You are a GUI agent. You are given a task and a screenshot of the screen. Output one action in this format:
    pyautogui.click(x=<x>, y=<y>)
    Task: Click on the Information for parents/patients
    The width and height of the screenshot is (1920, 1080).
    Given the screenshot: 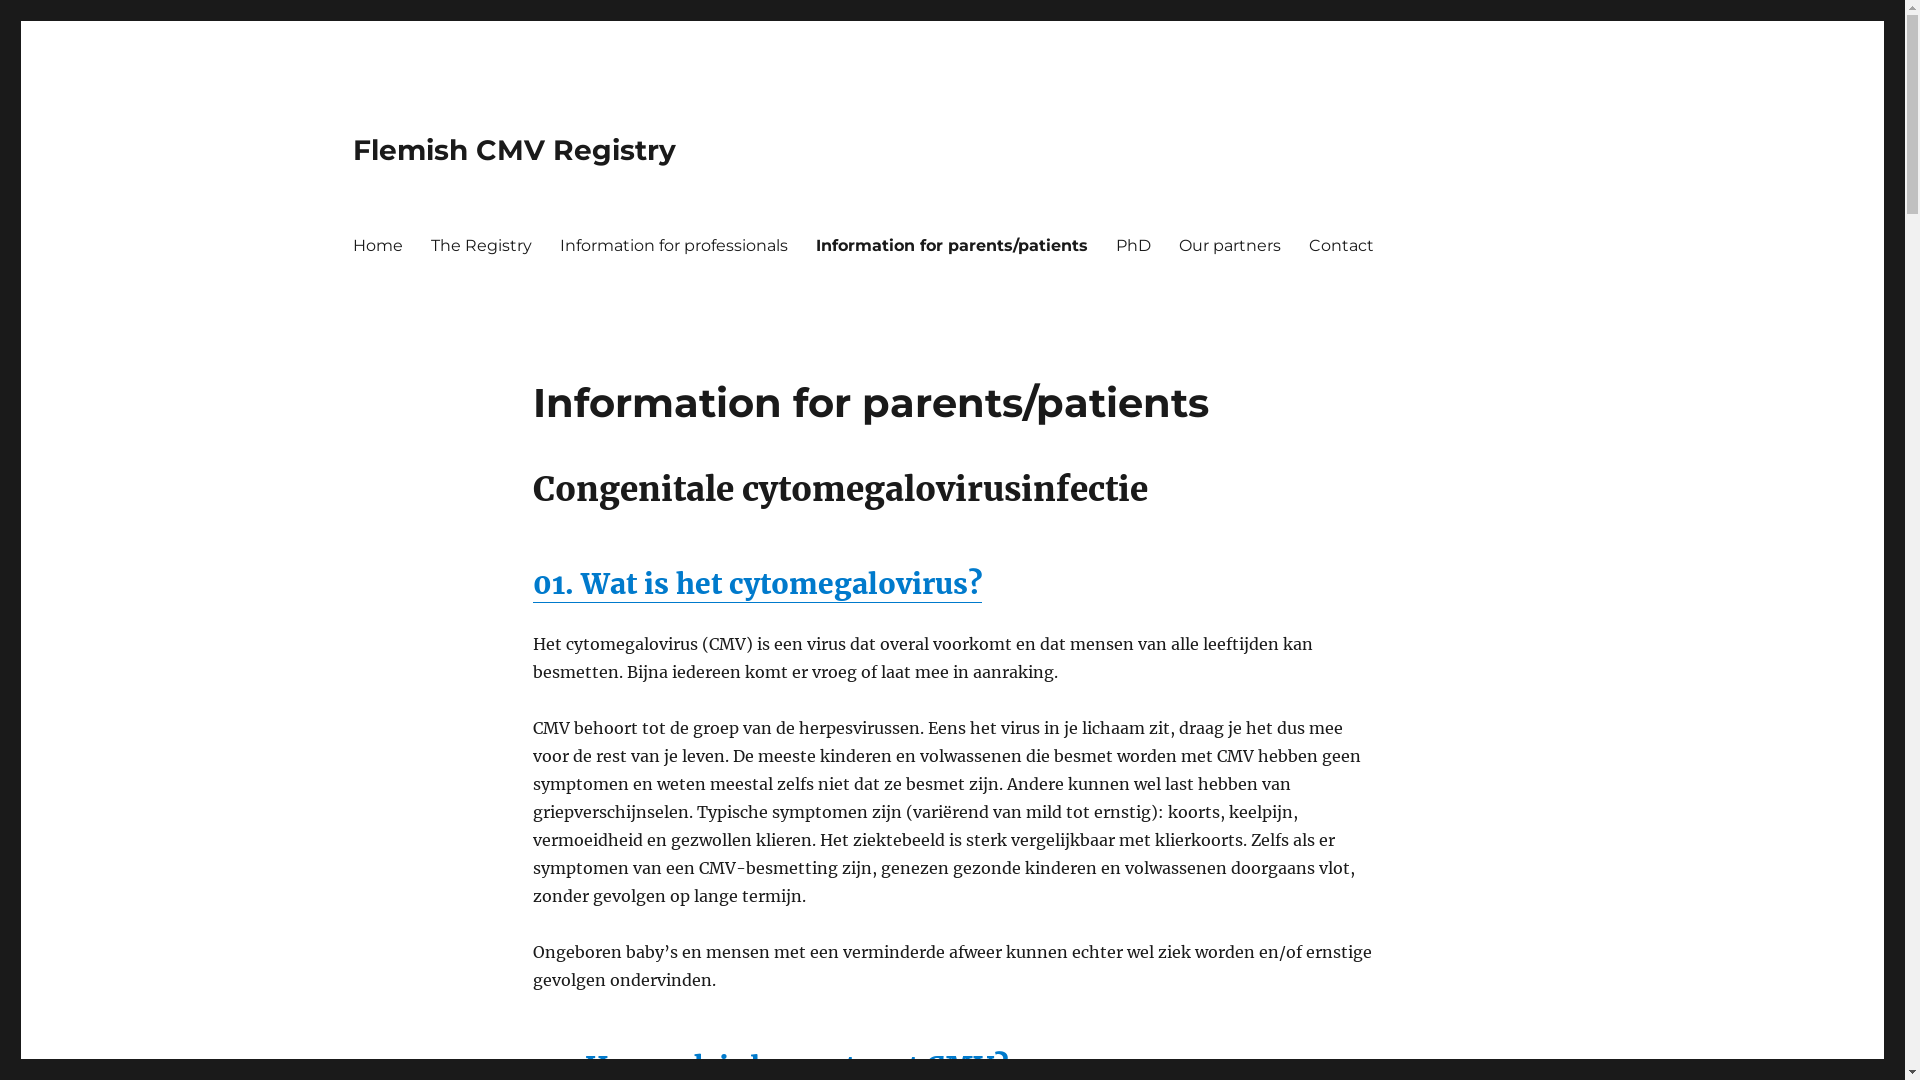 What is the action you would take?
    pyautogui.click(x=952, y=245)
    